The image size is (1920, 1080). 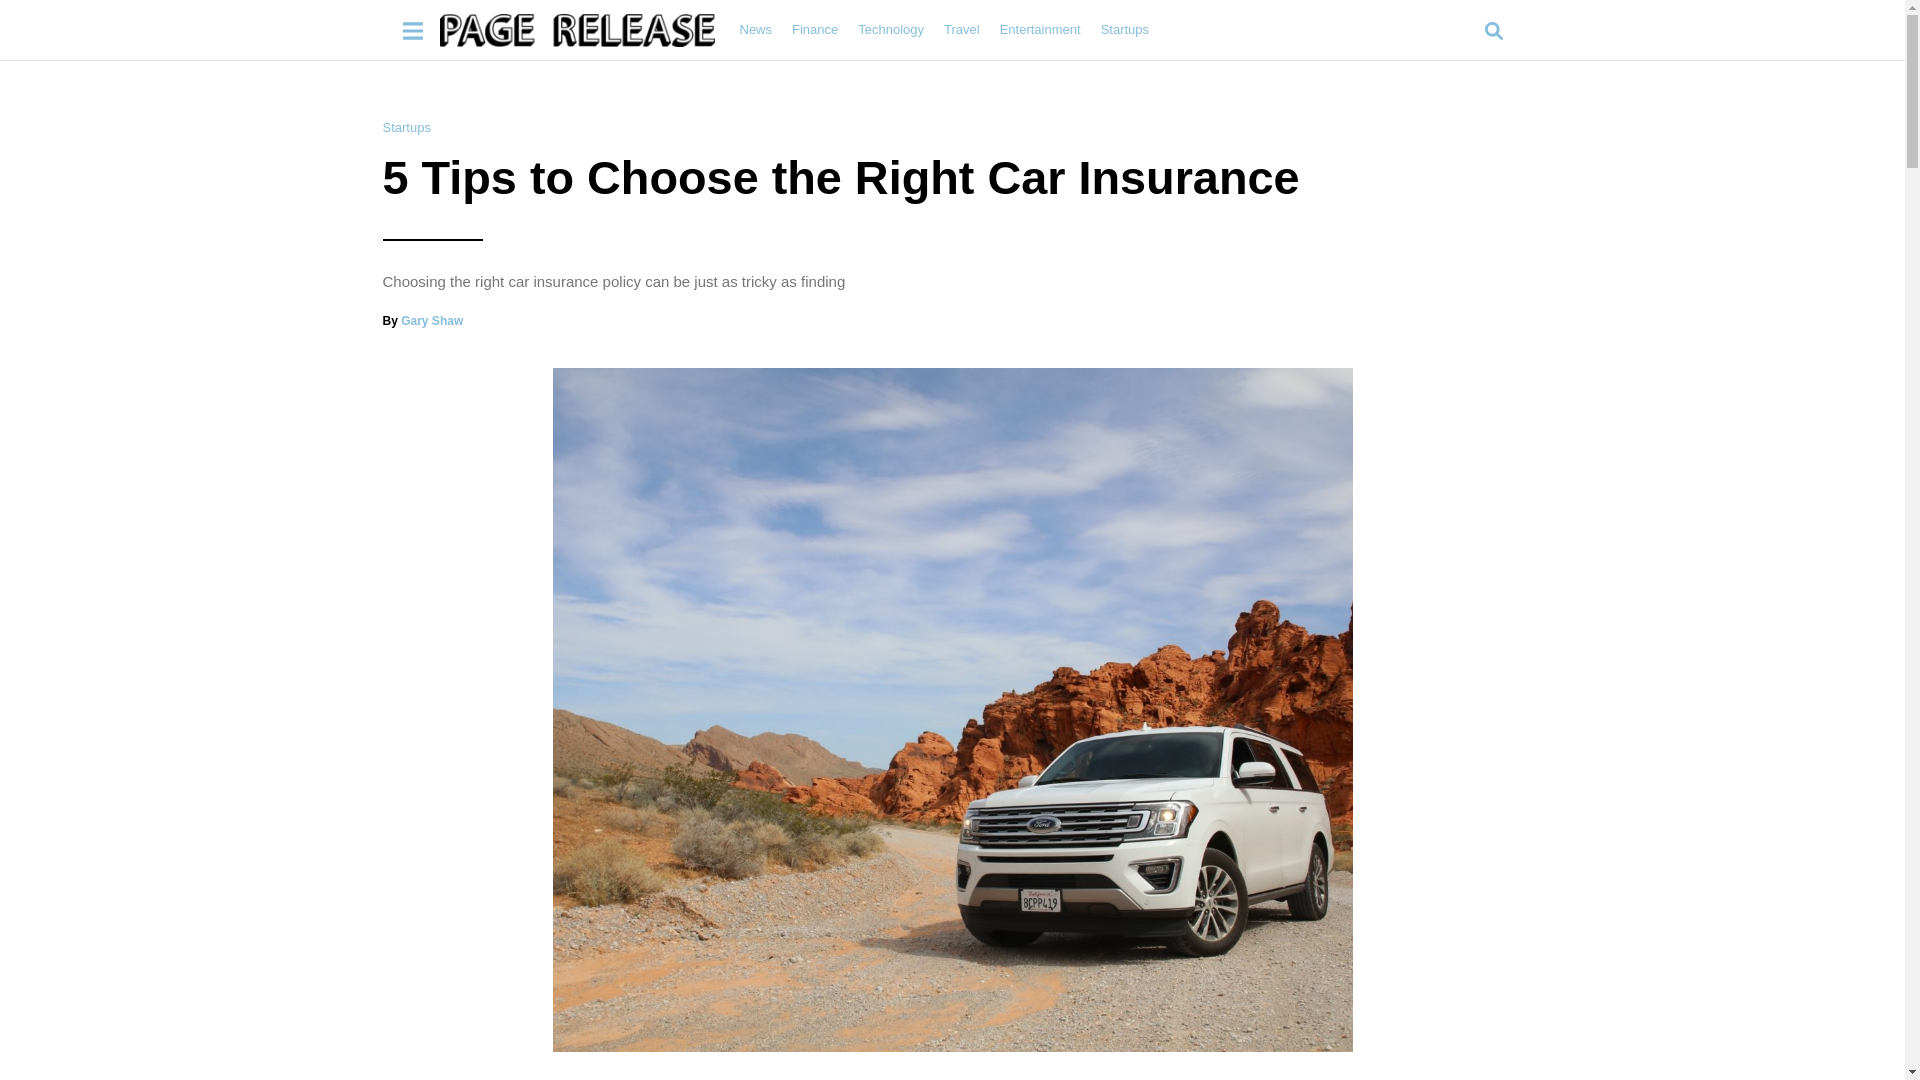 I want to click on News, so click(x=756, y=29).